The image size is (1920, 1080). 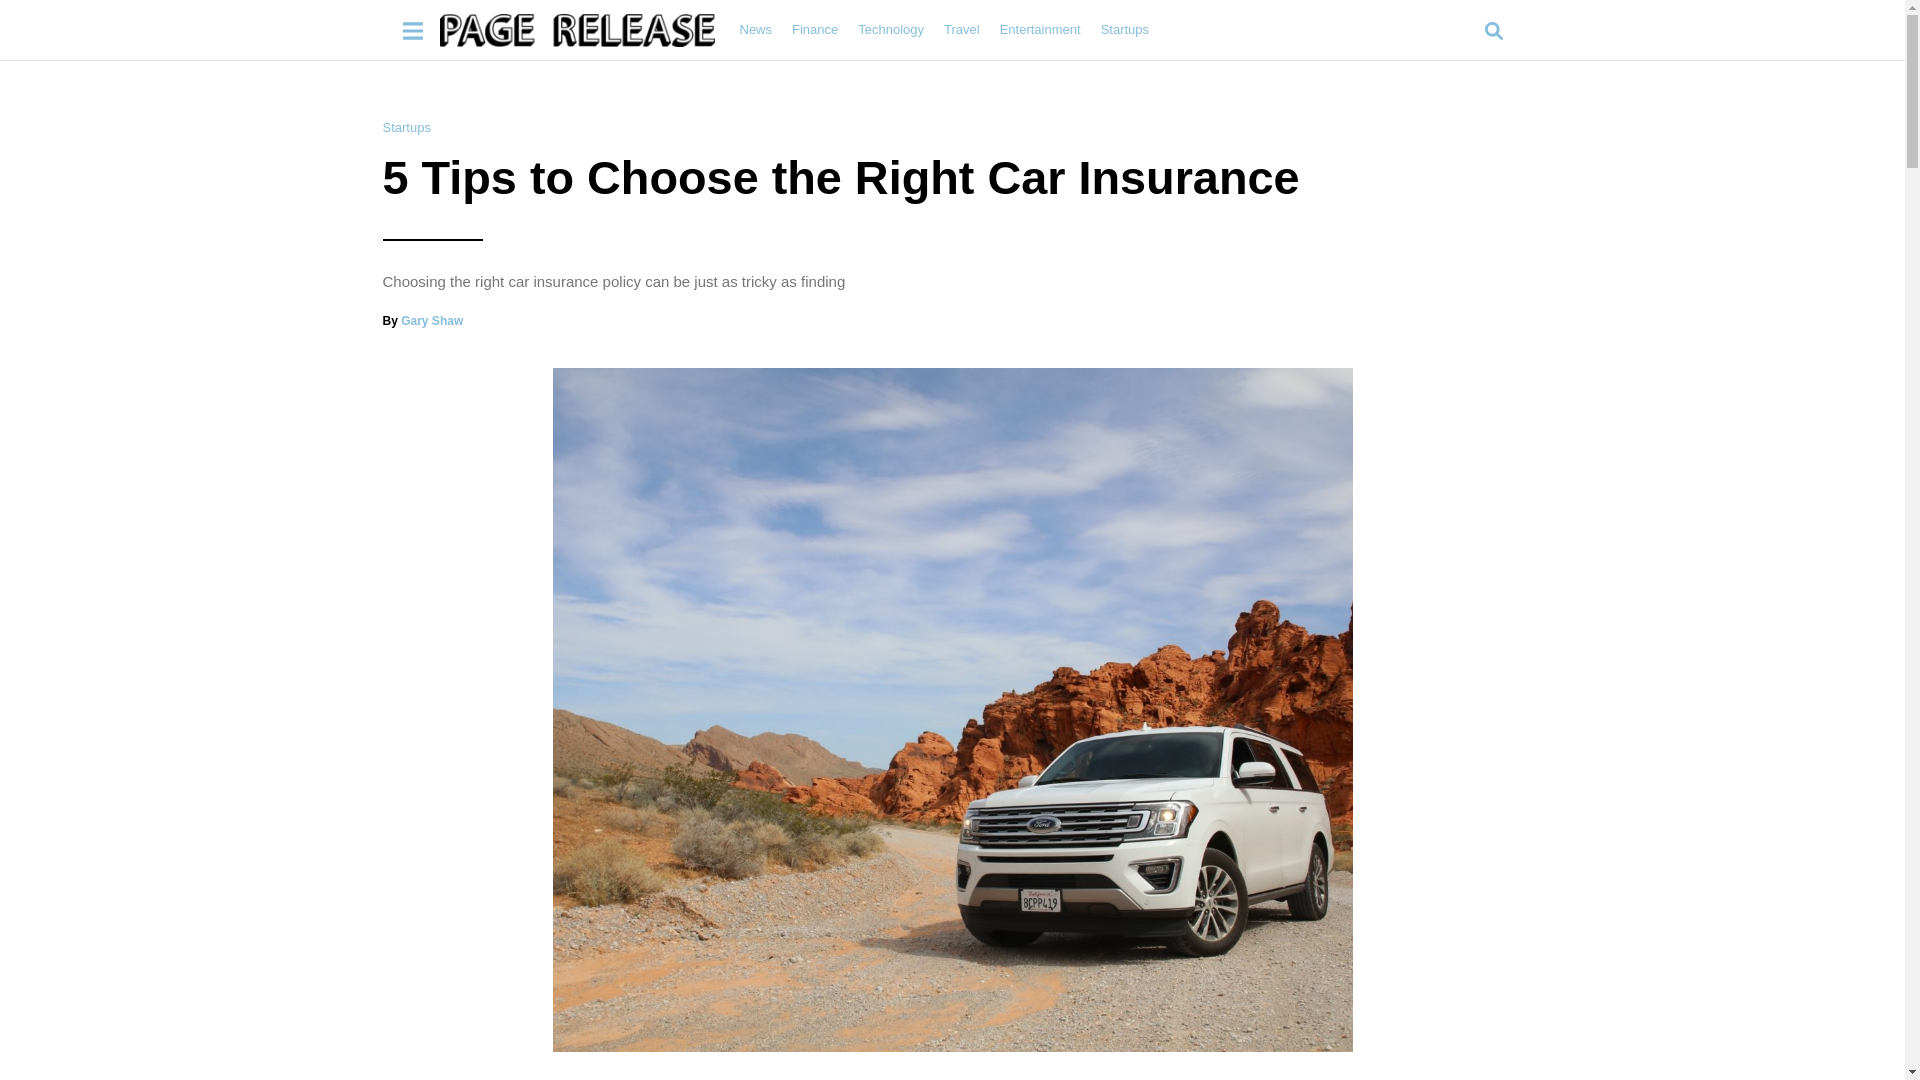 I want to click on News, so click(x=756, y=29).